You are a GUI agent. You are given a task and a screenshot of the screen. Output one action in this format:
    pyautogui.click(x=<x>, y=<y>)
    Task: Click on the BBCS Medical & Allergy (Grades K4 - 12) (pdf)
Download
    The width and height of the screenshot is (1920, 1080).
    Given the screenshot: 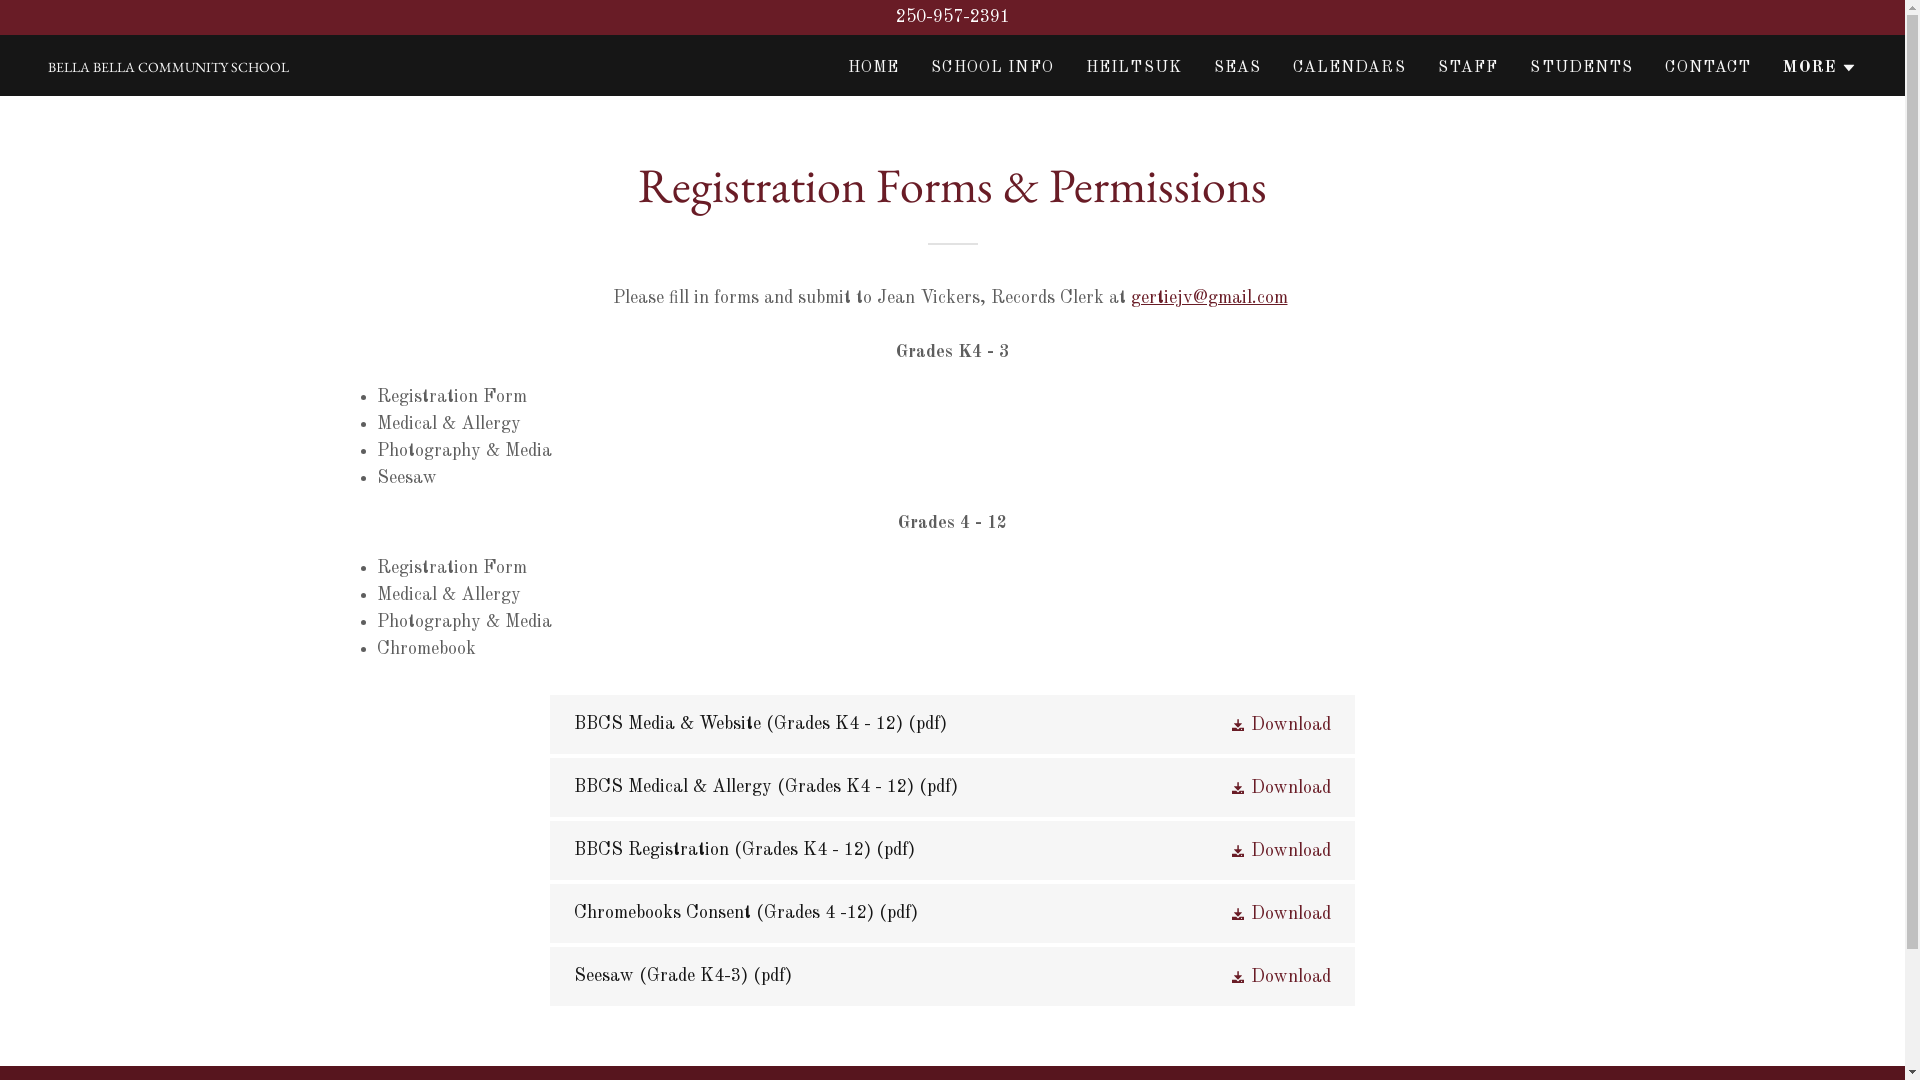 What is the action you would take?
    pyautogui.click(x=952, y=788)
    